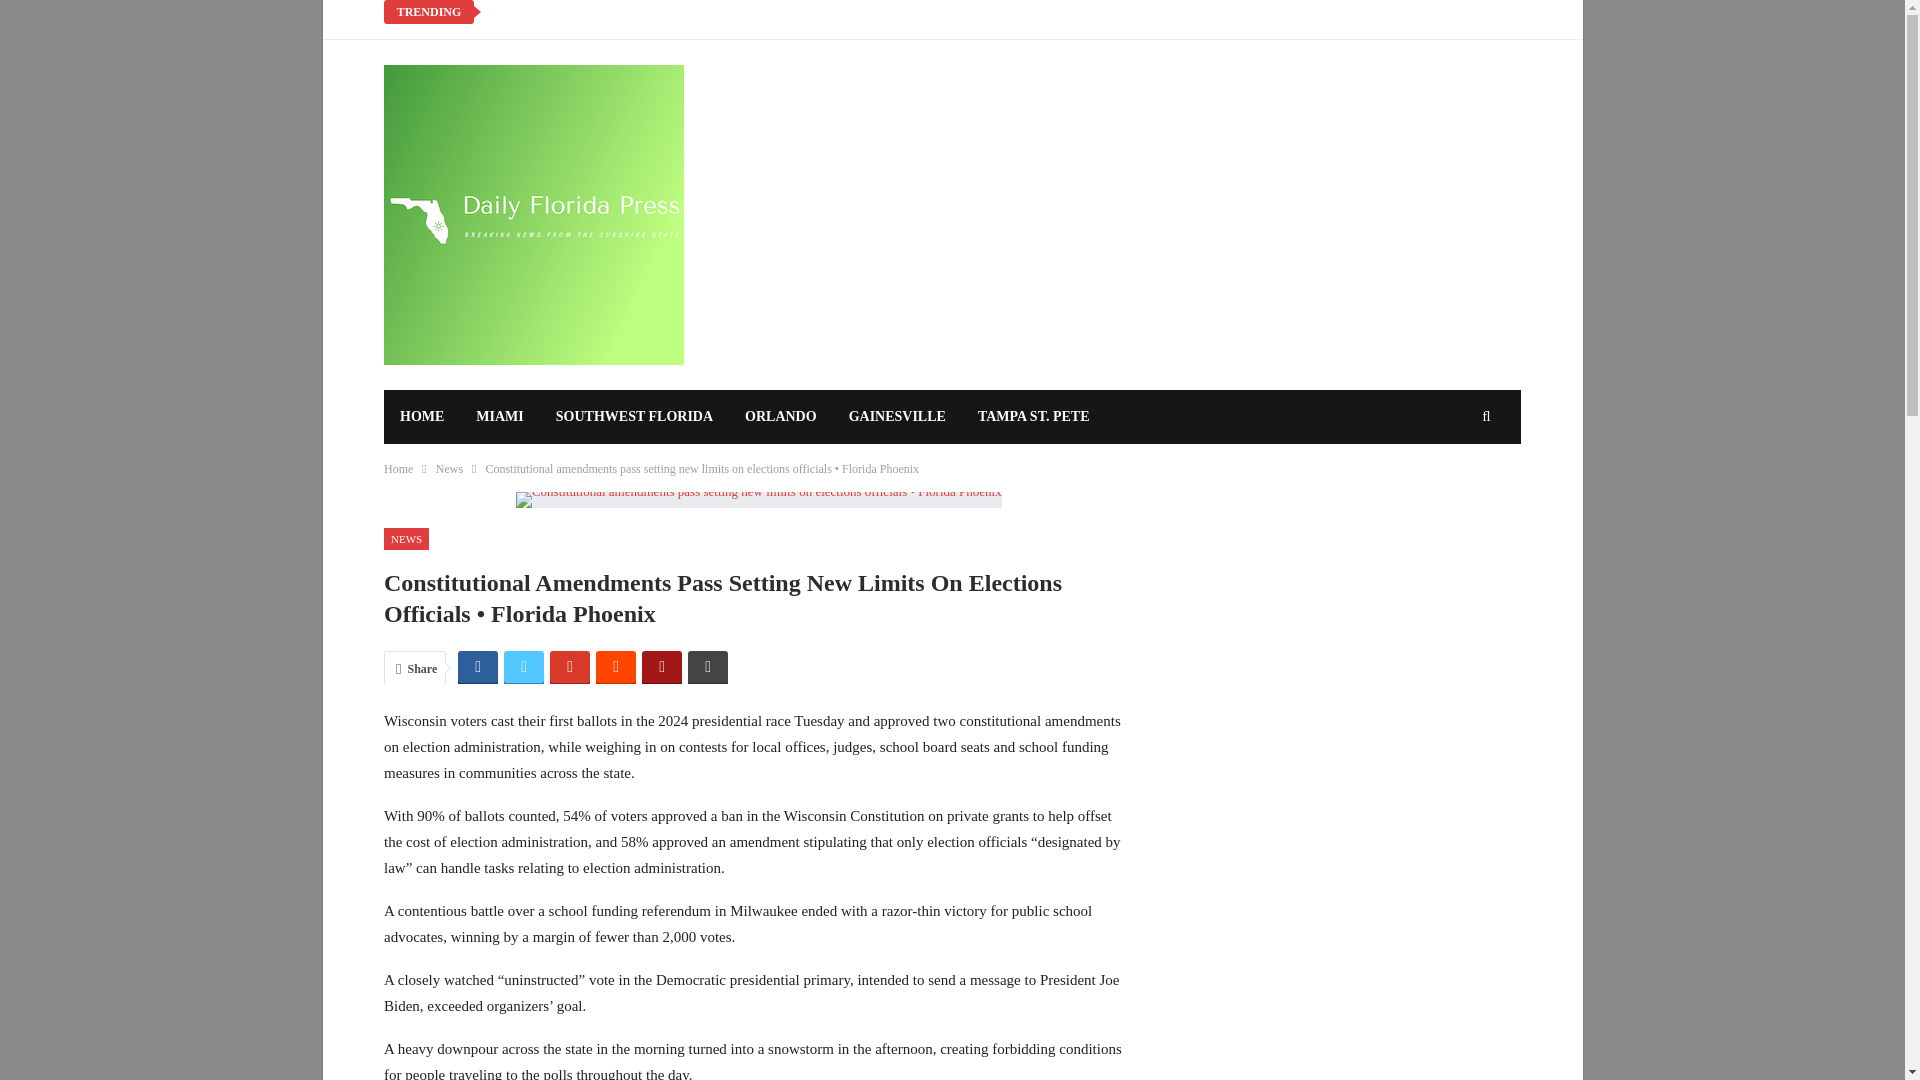  I want to click on ORLANDO, so click(781, 416).